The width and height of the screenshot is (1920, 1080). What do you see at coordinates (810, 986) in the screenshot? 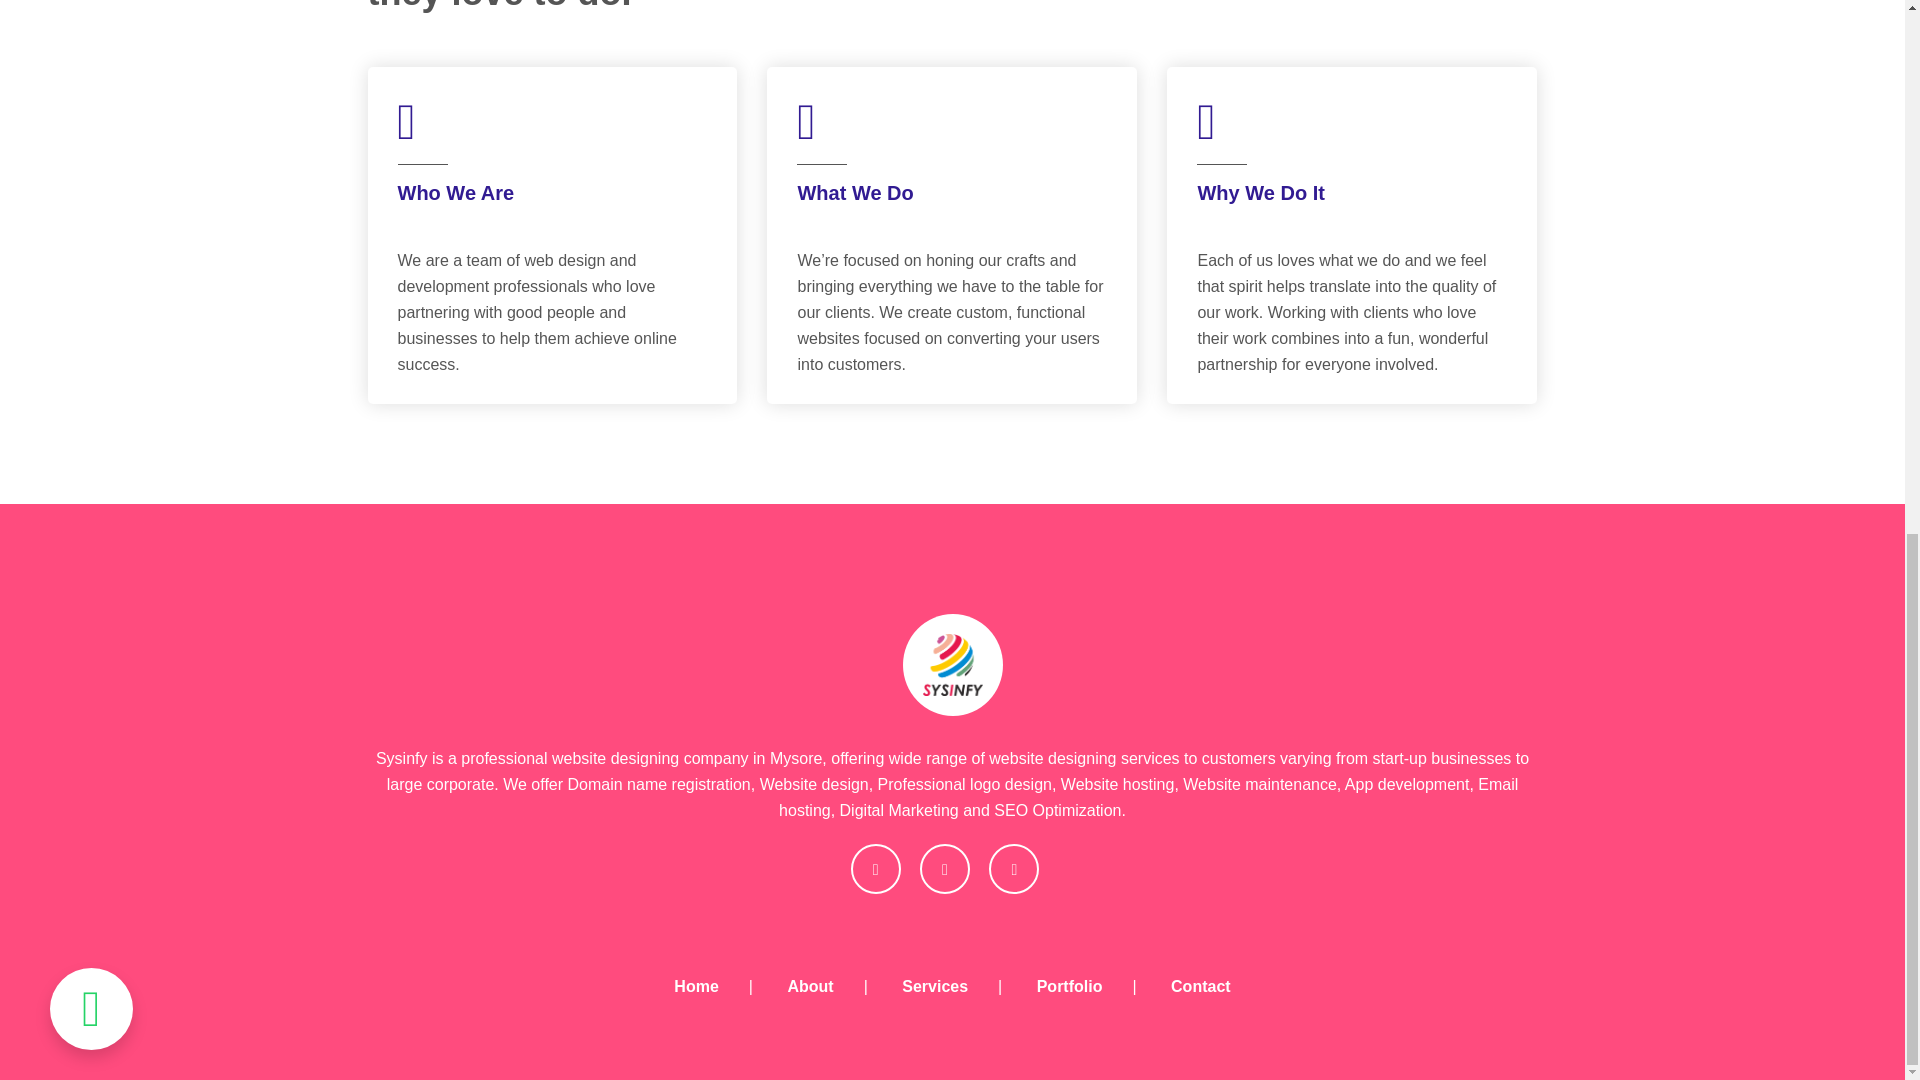
I see `About` at bounding box center [810, 986].